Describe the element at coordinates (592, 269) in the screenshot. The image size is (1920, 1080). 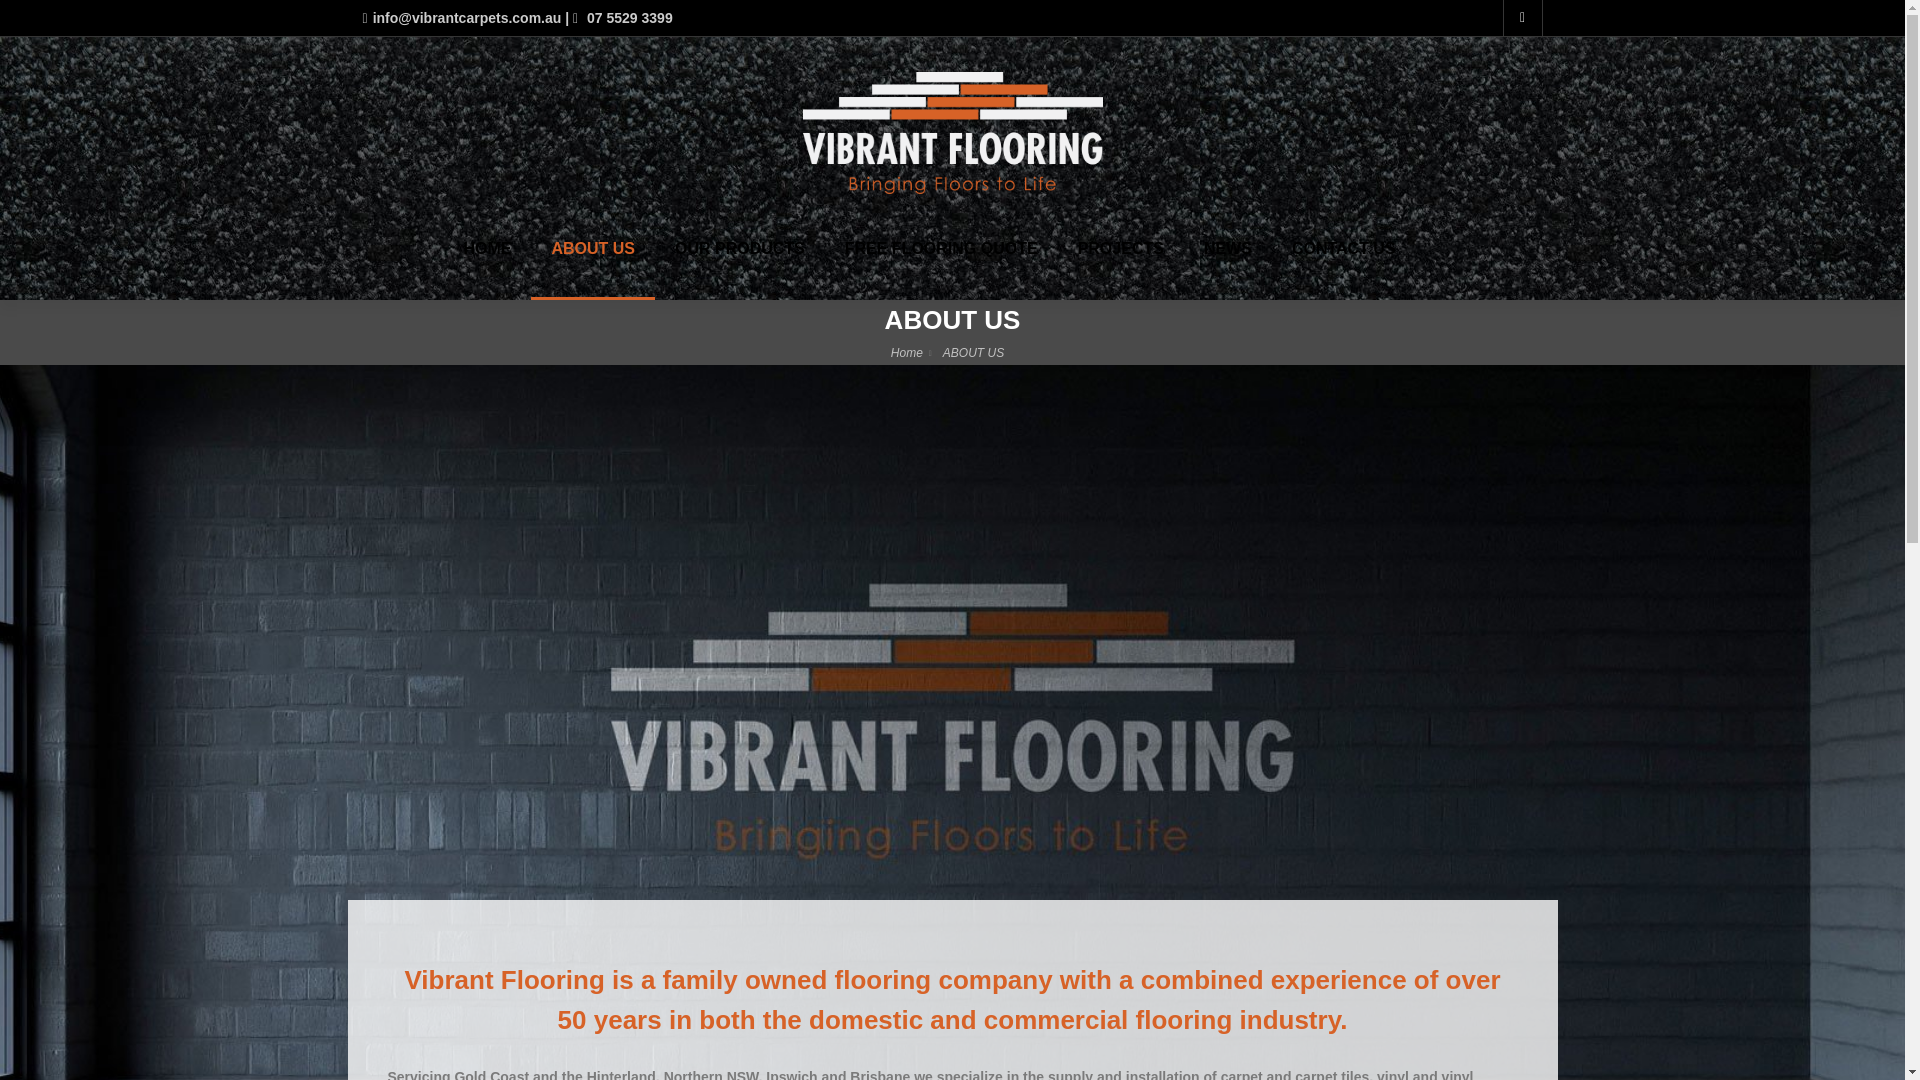
I see `ABOUT US` at that location.